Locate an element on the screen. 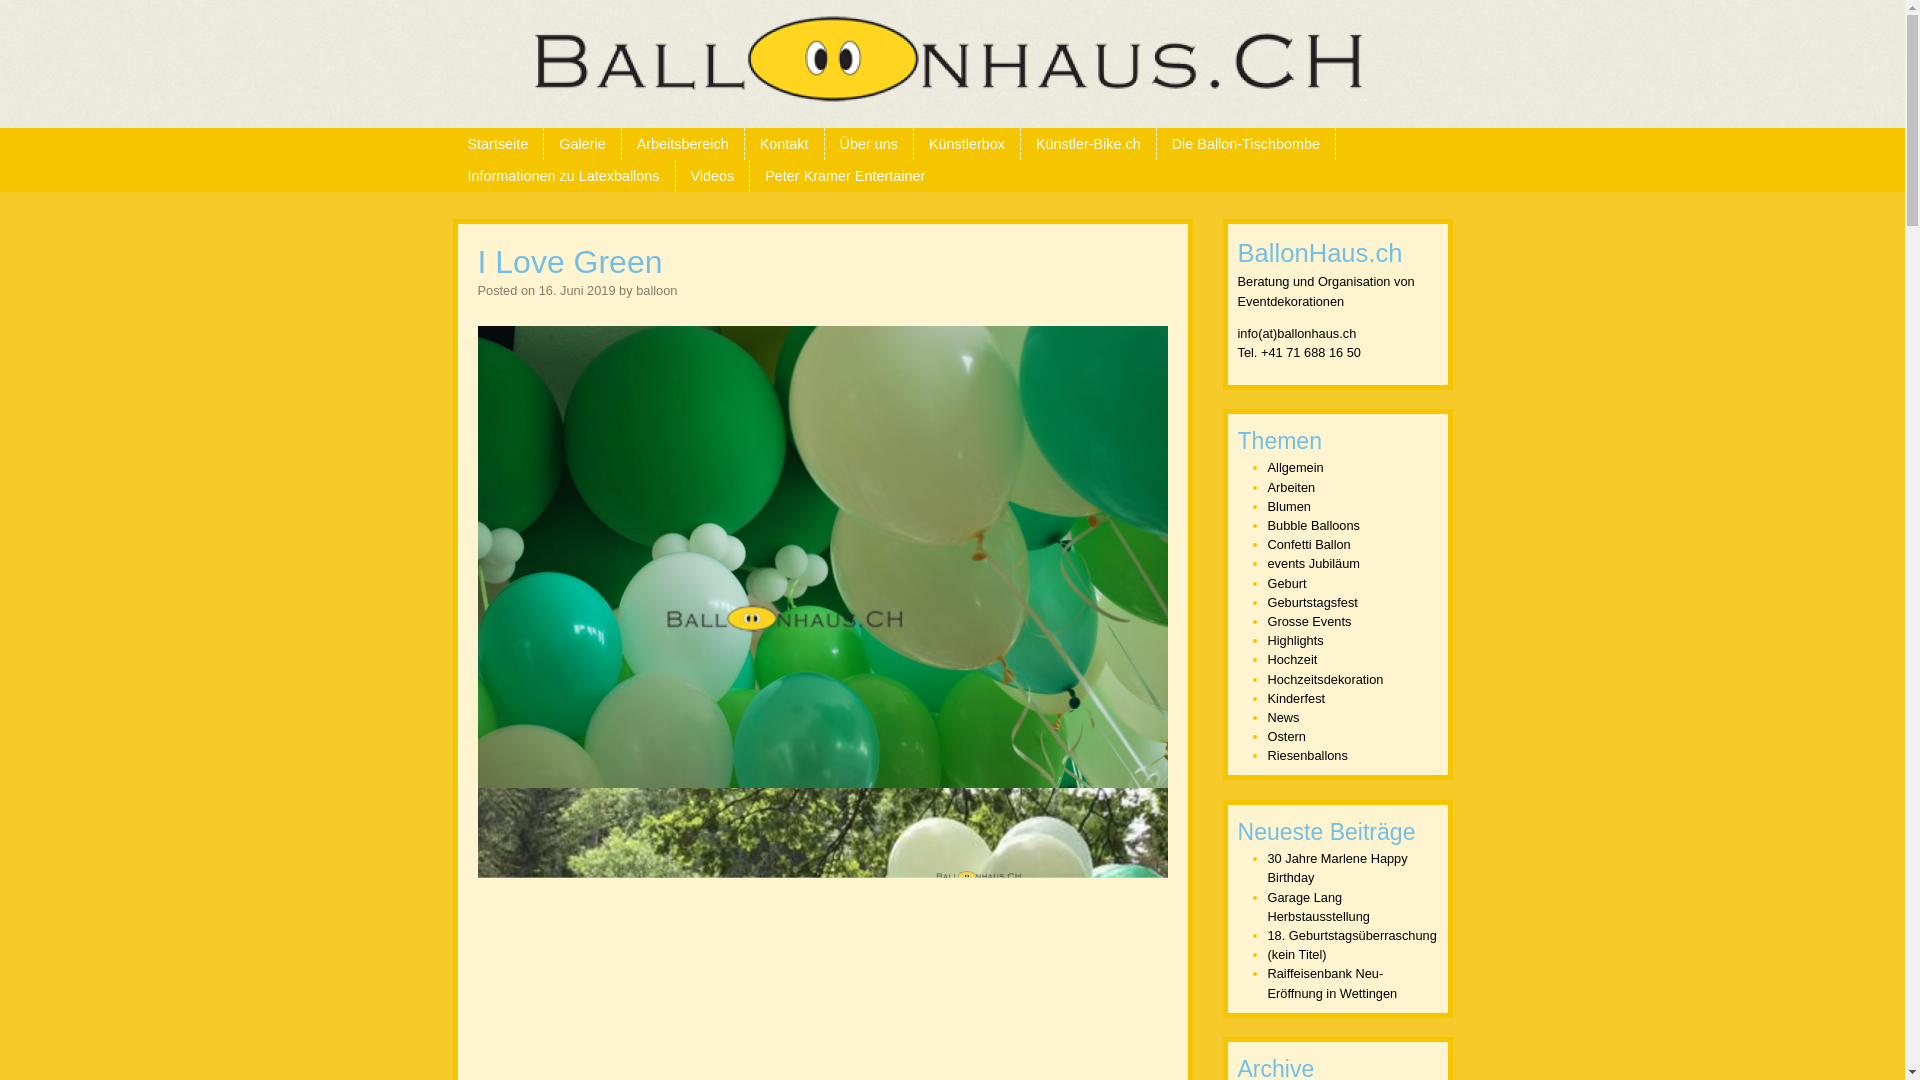  Highlights is located at coordinates (1296, 640).